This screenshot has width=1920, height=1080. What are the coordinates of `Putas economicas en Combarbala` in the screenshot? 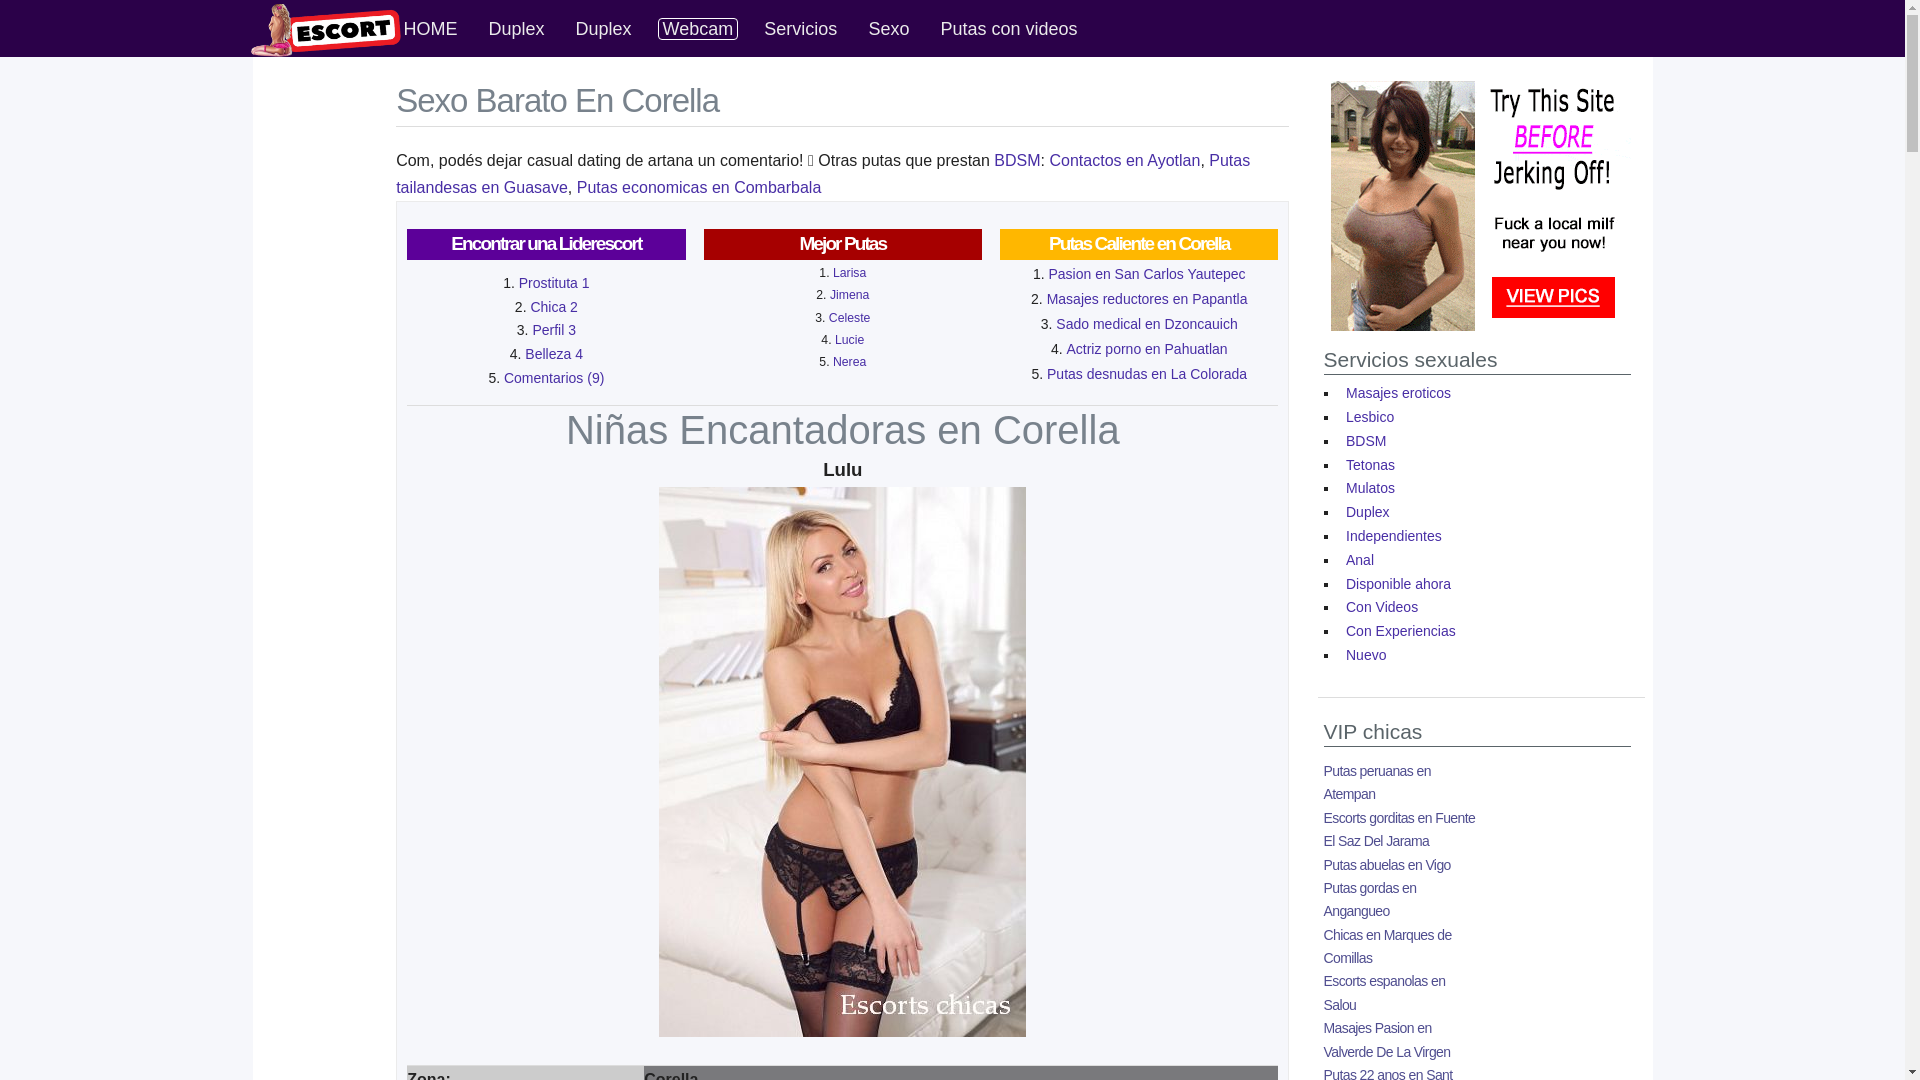 It's located at (700, 188).